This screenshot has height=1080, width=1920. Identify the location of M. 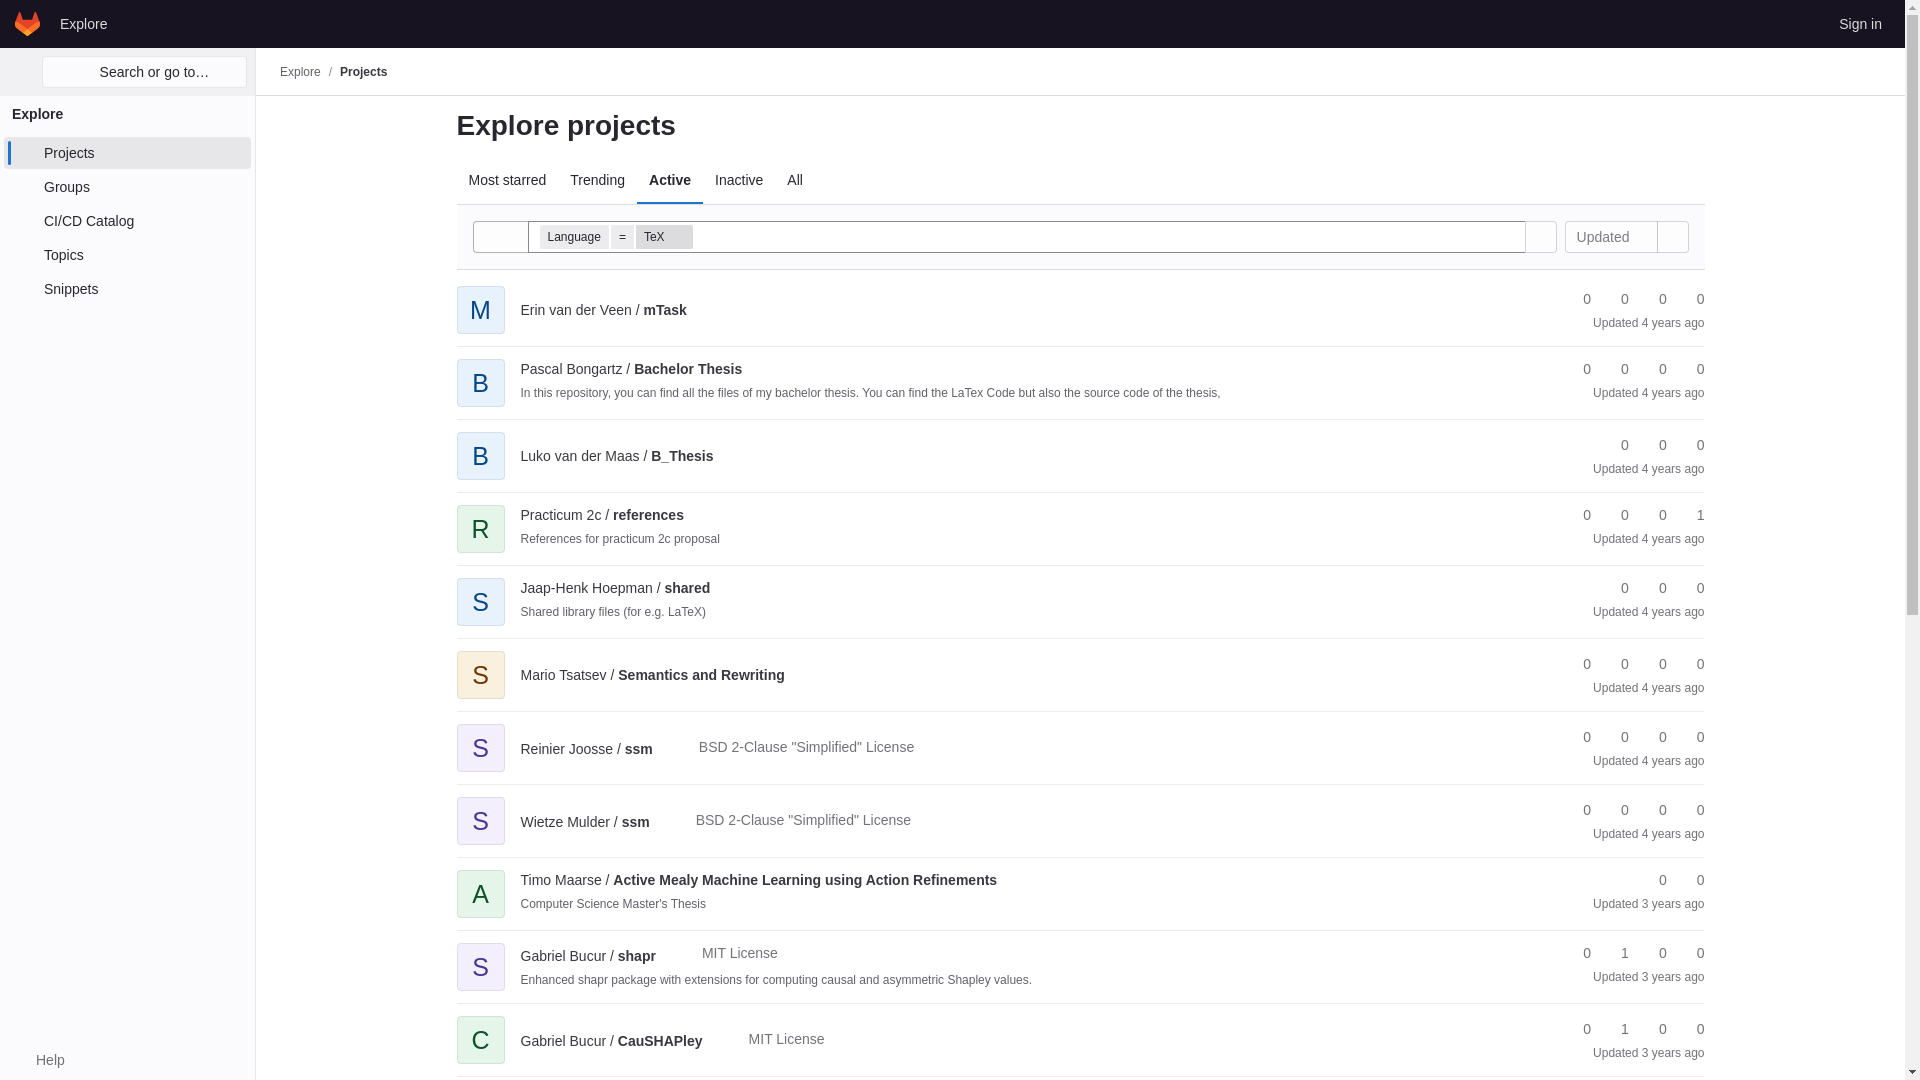
(480, 296).